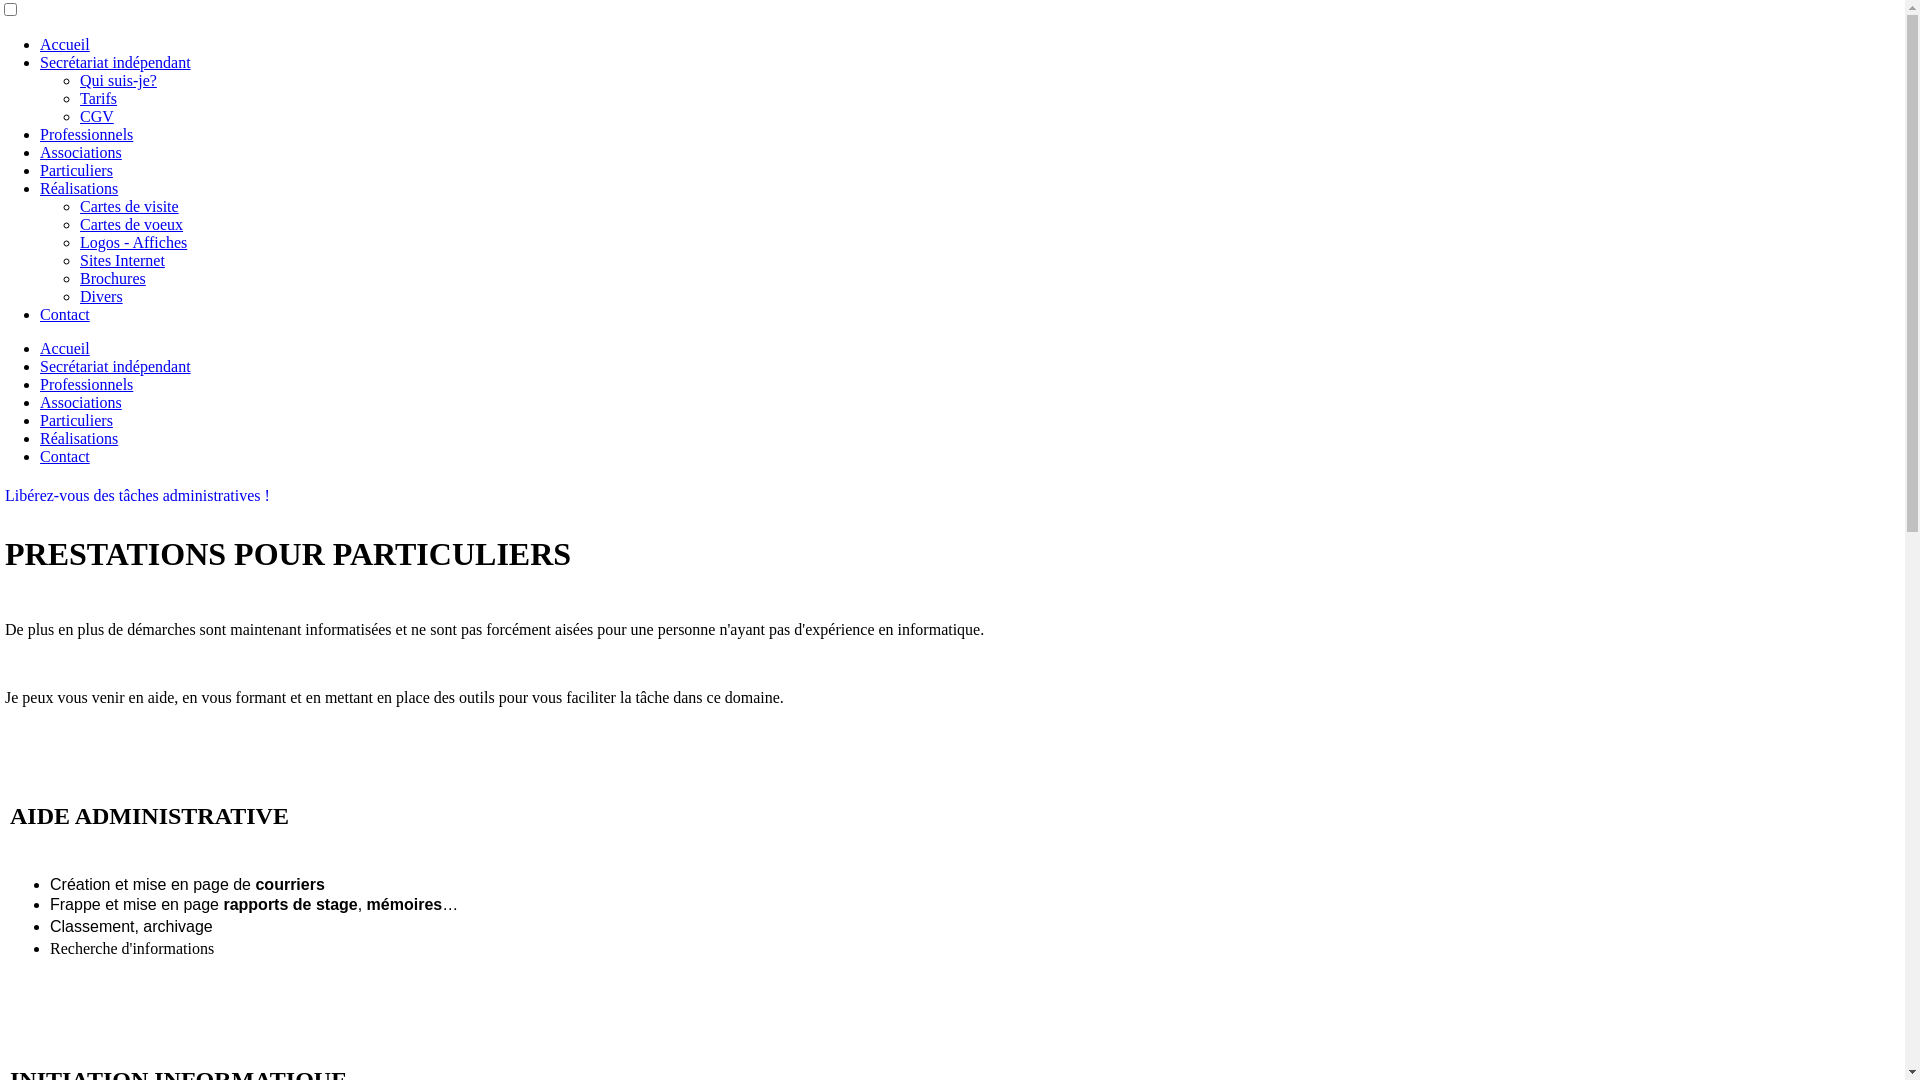 The image size is (1920, 1080). I want to click on Contact, so click(65, 456).